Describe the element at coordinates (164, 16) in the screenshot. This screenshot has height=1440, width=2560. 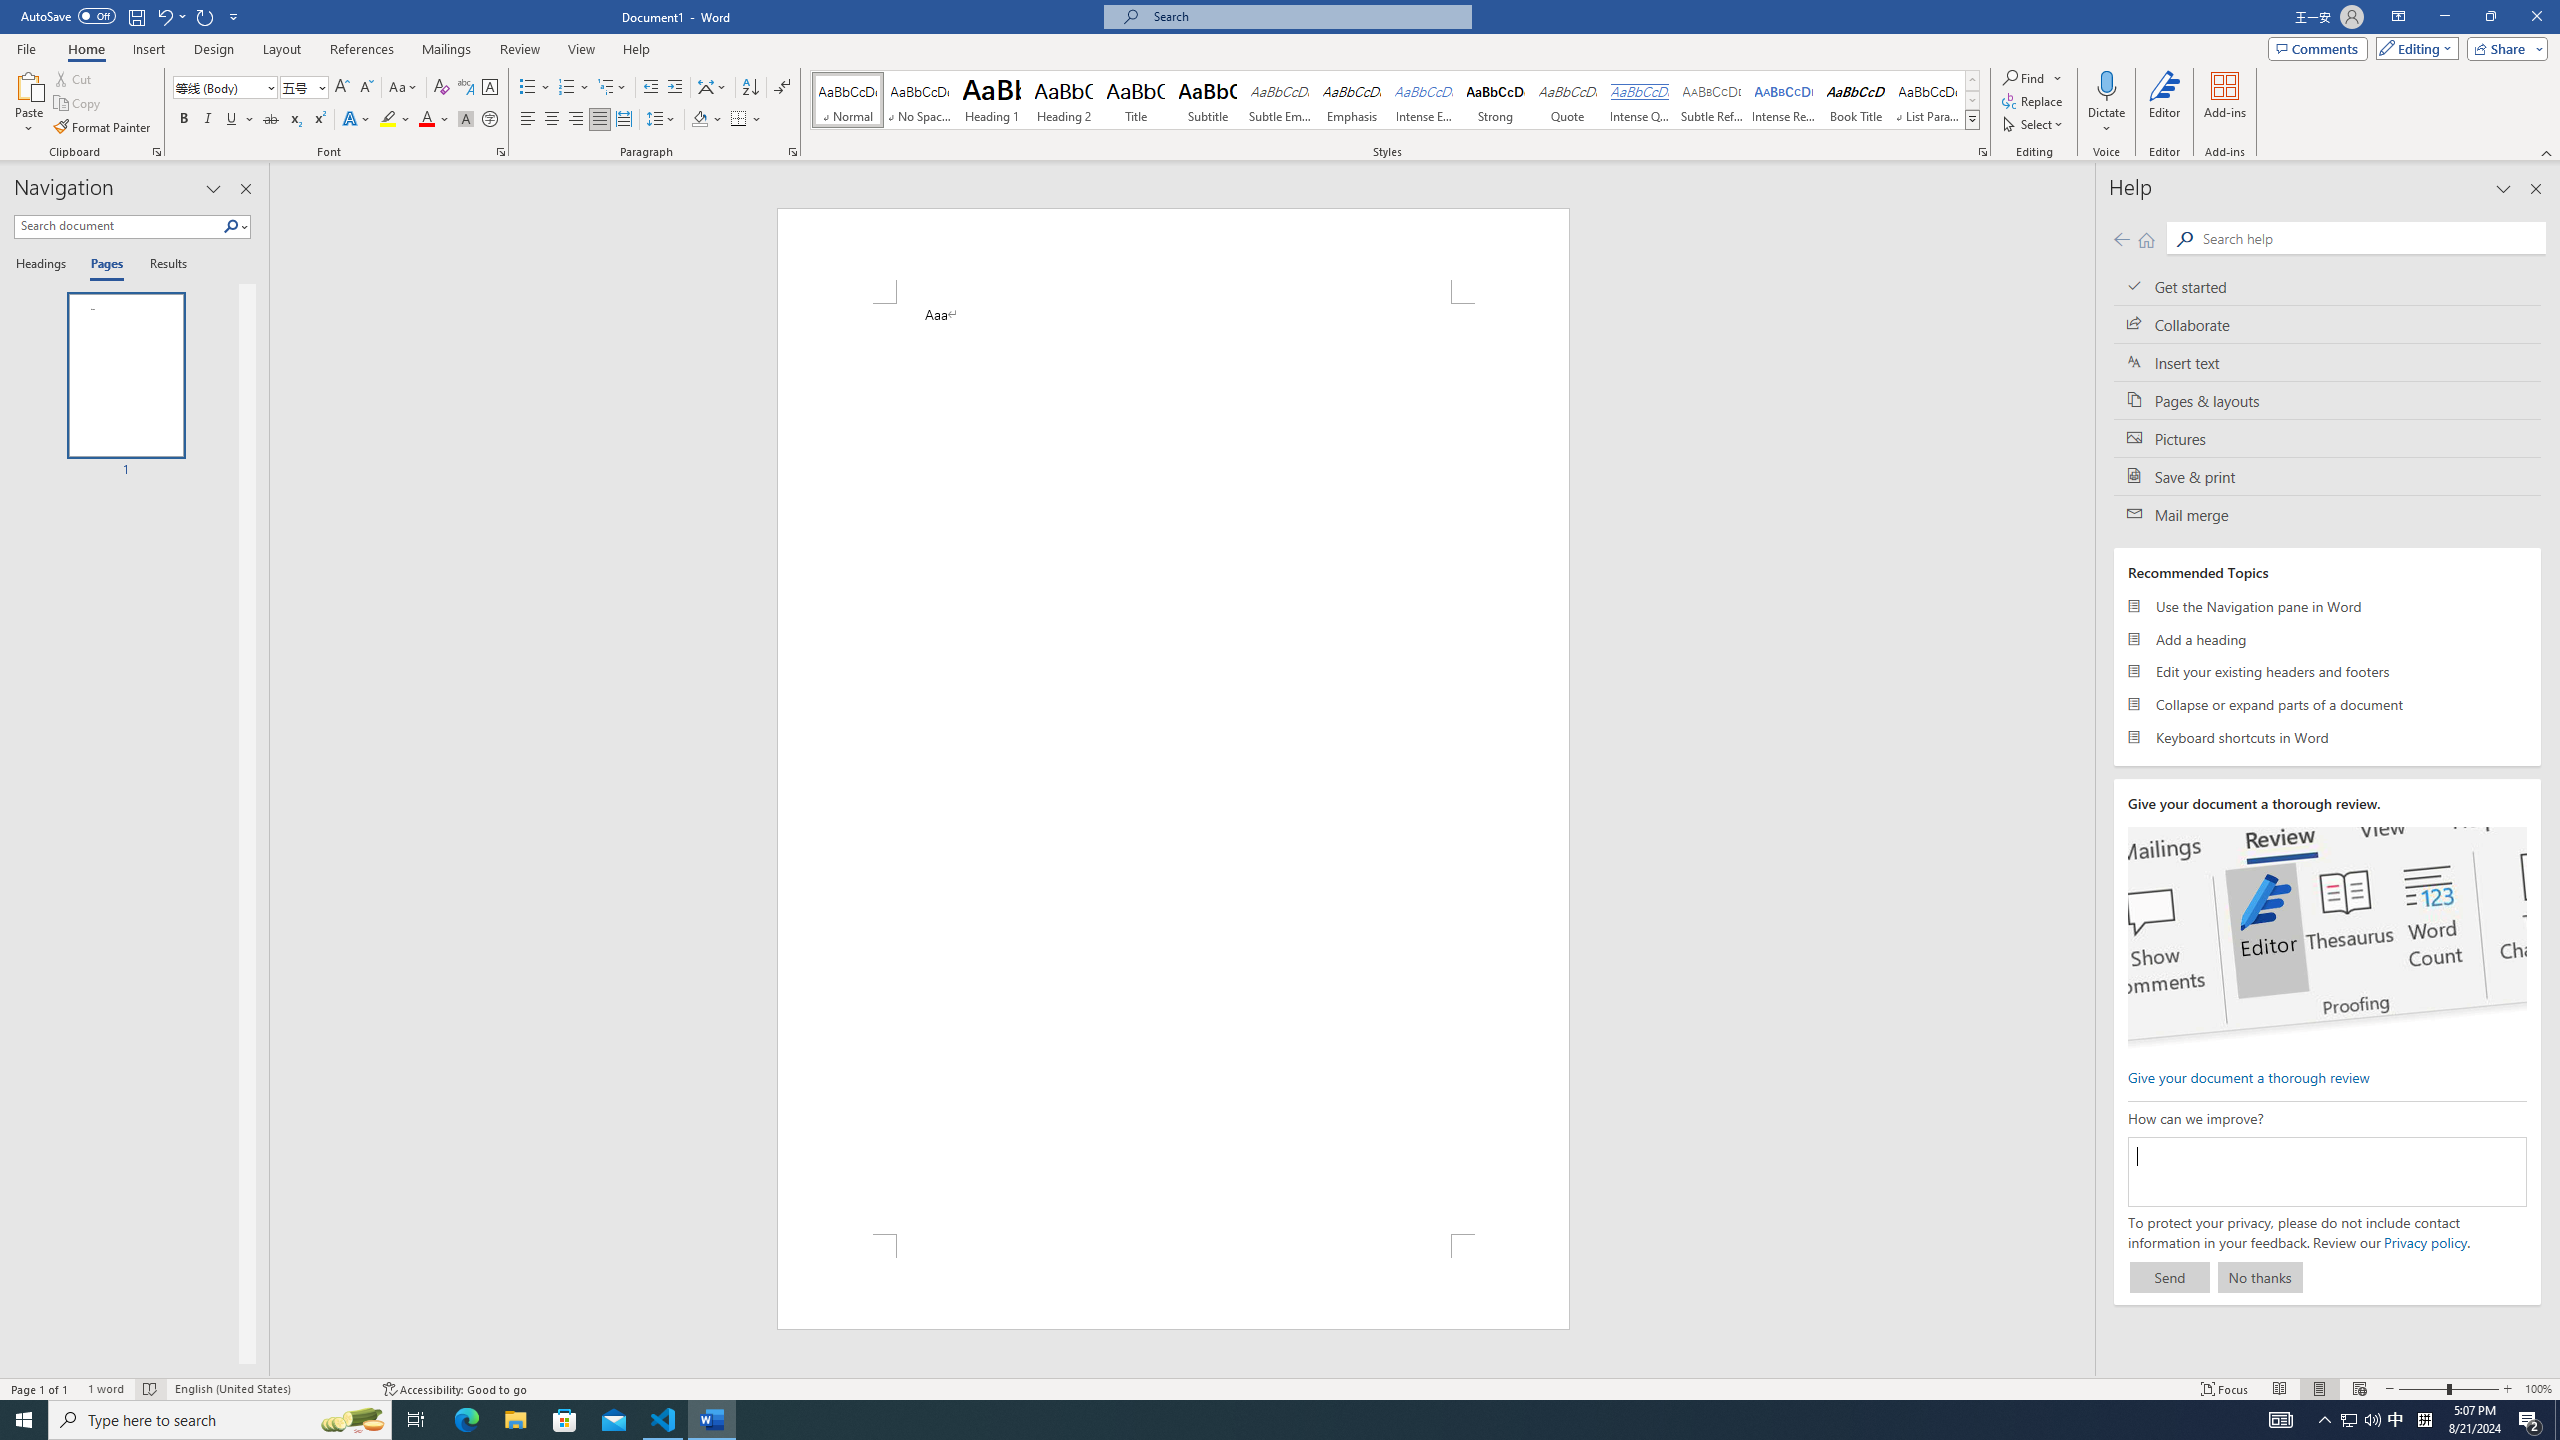
I see `Undo Increase Indent` at that location.